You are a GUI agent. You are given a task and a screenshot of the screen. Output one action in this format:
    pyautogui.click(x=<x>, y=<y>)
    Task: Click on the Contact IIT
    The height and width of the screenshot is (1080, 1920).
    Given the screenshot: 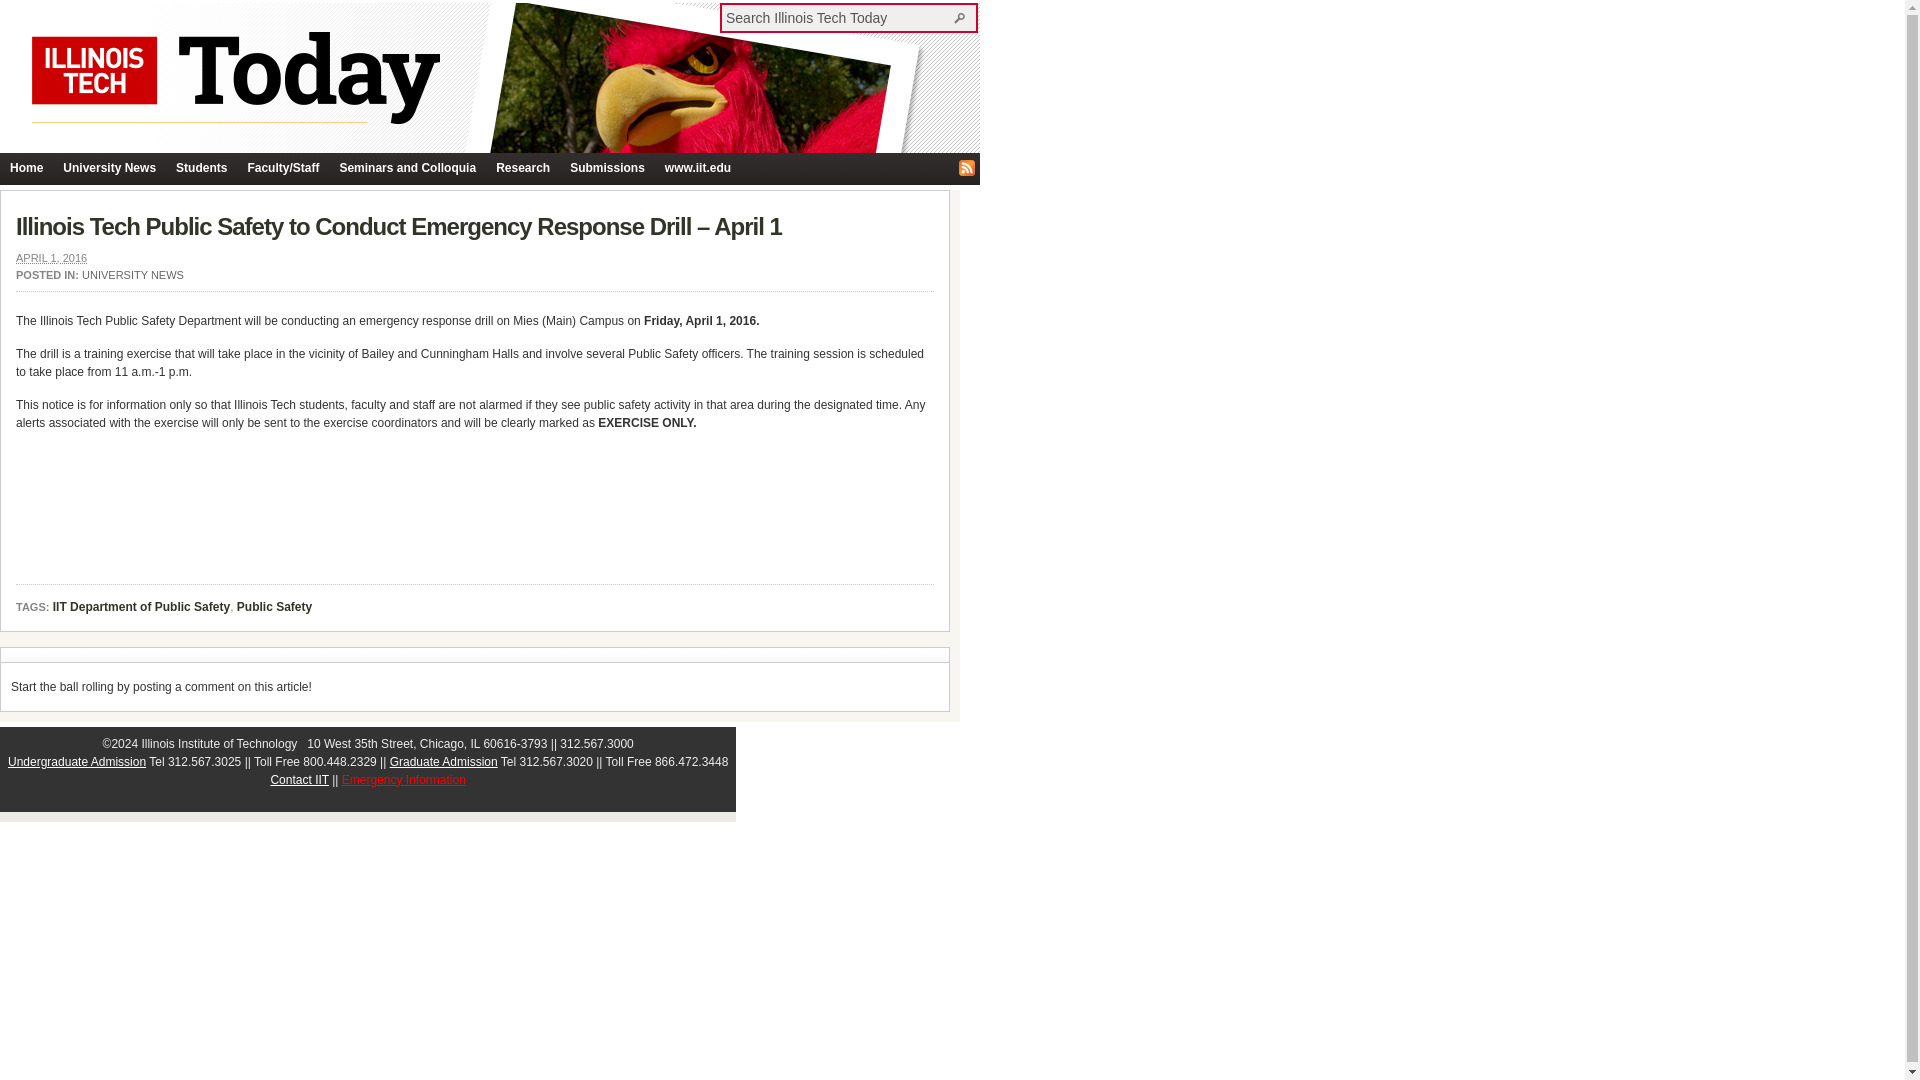 What is the action you would take?
    pyautogui.click(x=299, y=780)
    